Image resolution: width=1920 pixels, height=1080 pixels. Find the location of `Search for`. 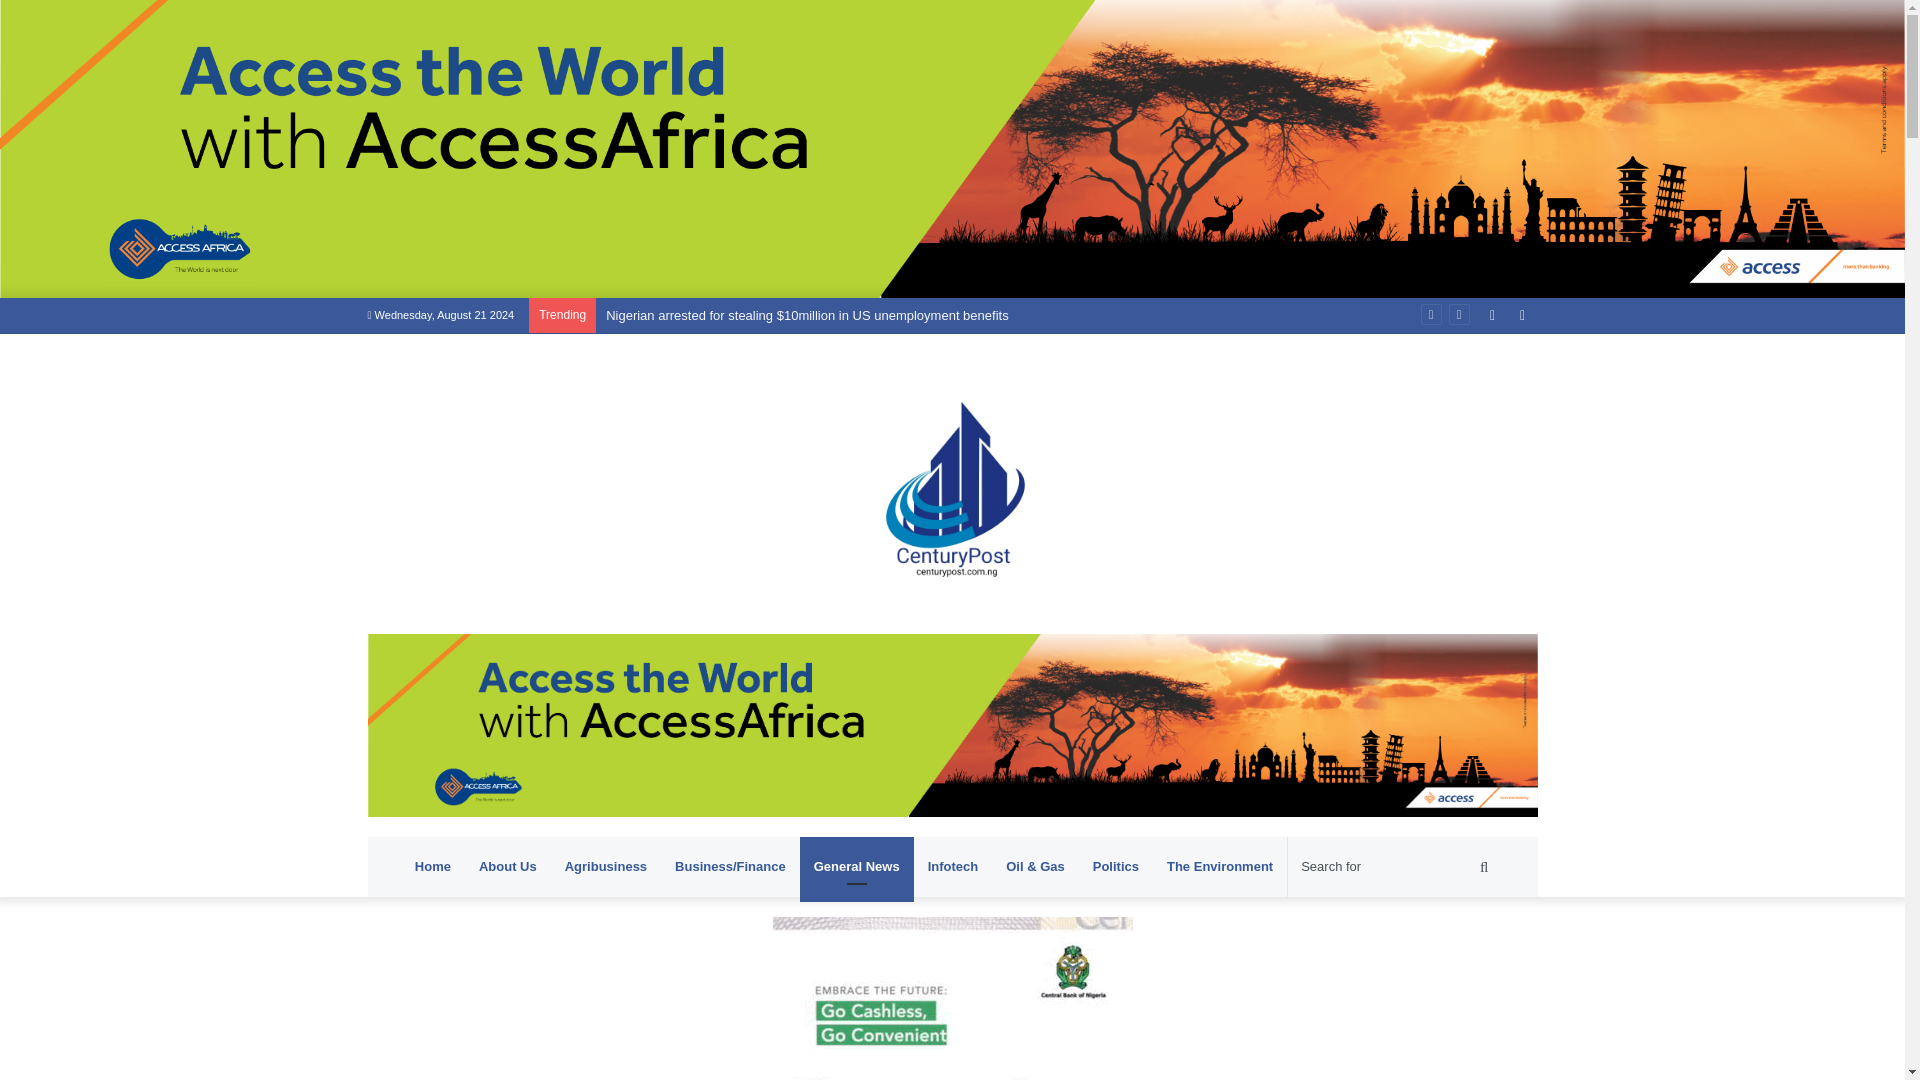

Search for is located at coordinates (1396, 867).